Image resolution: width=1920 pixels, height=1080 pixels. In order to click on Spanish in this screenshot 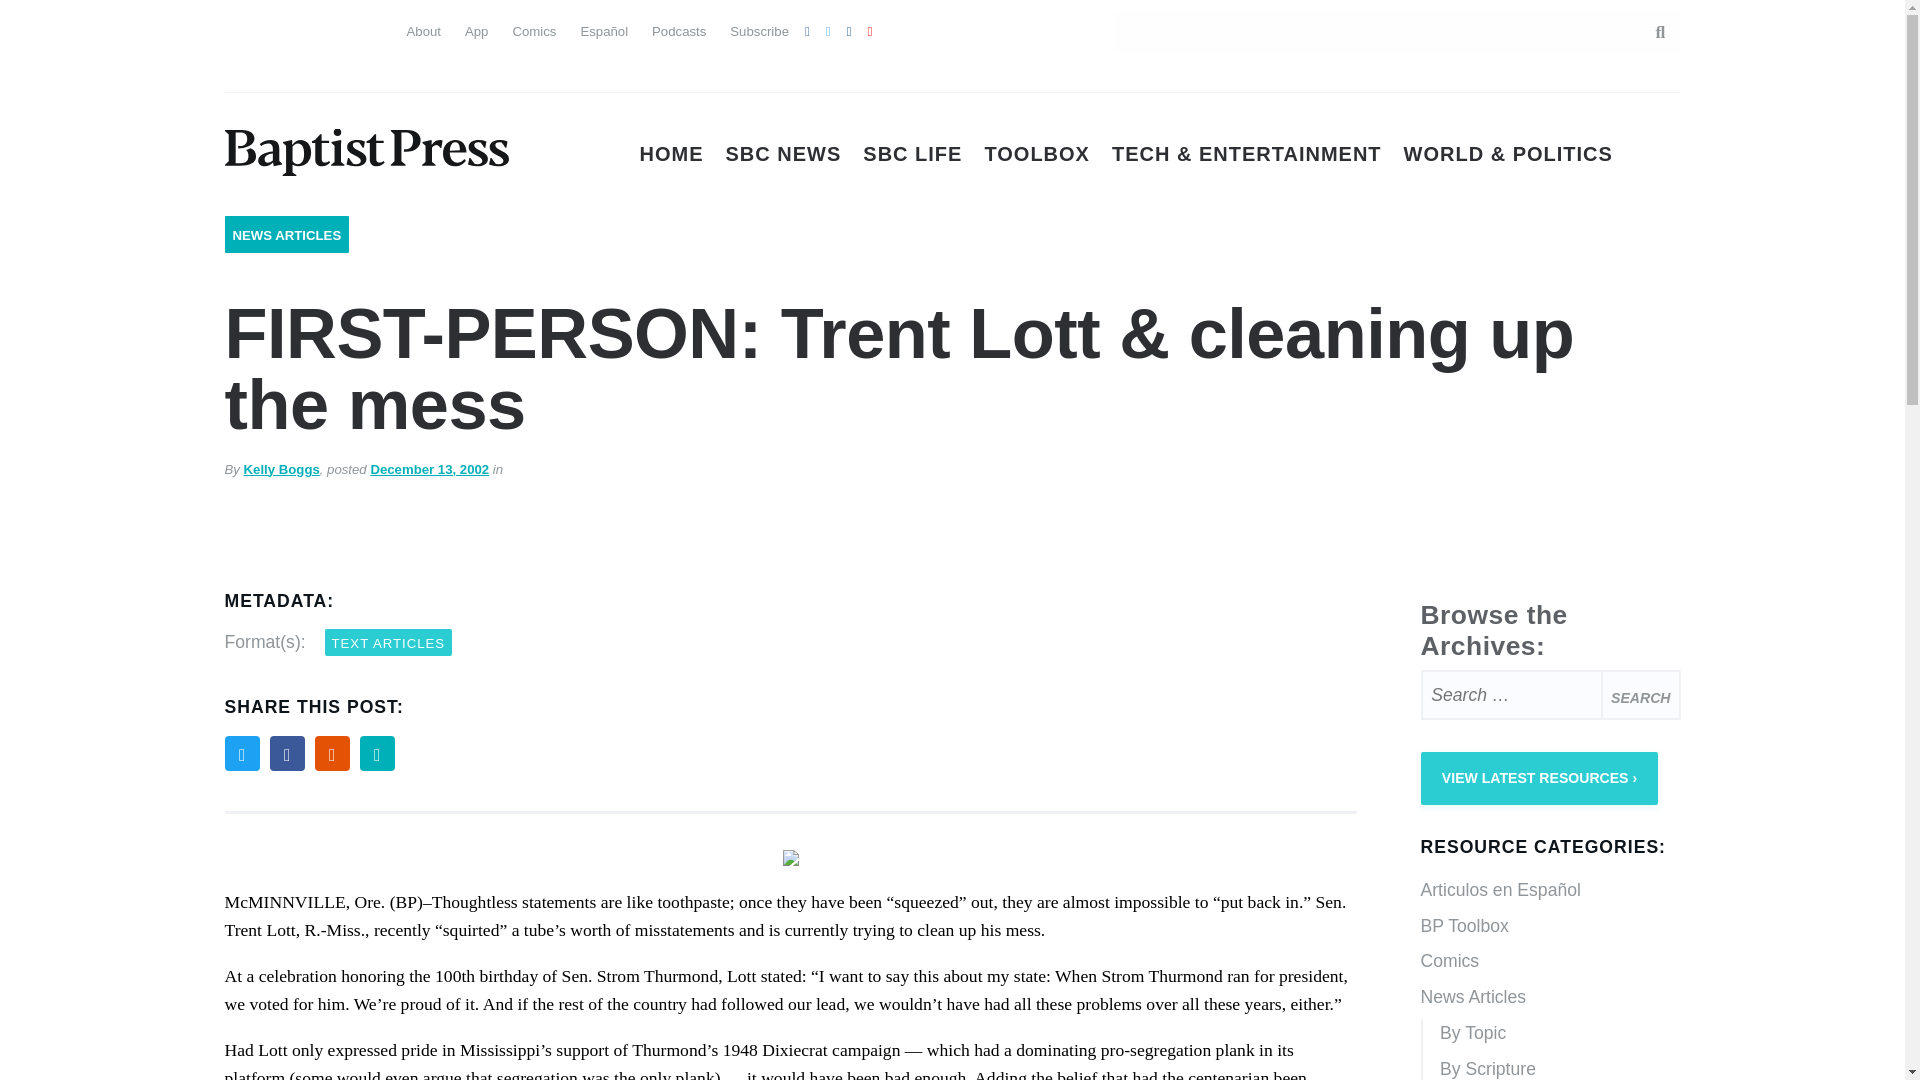, I will do `click(277, 28)`.